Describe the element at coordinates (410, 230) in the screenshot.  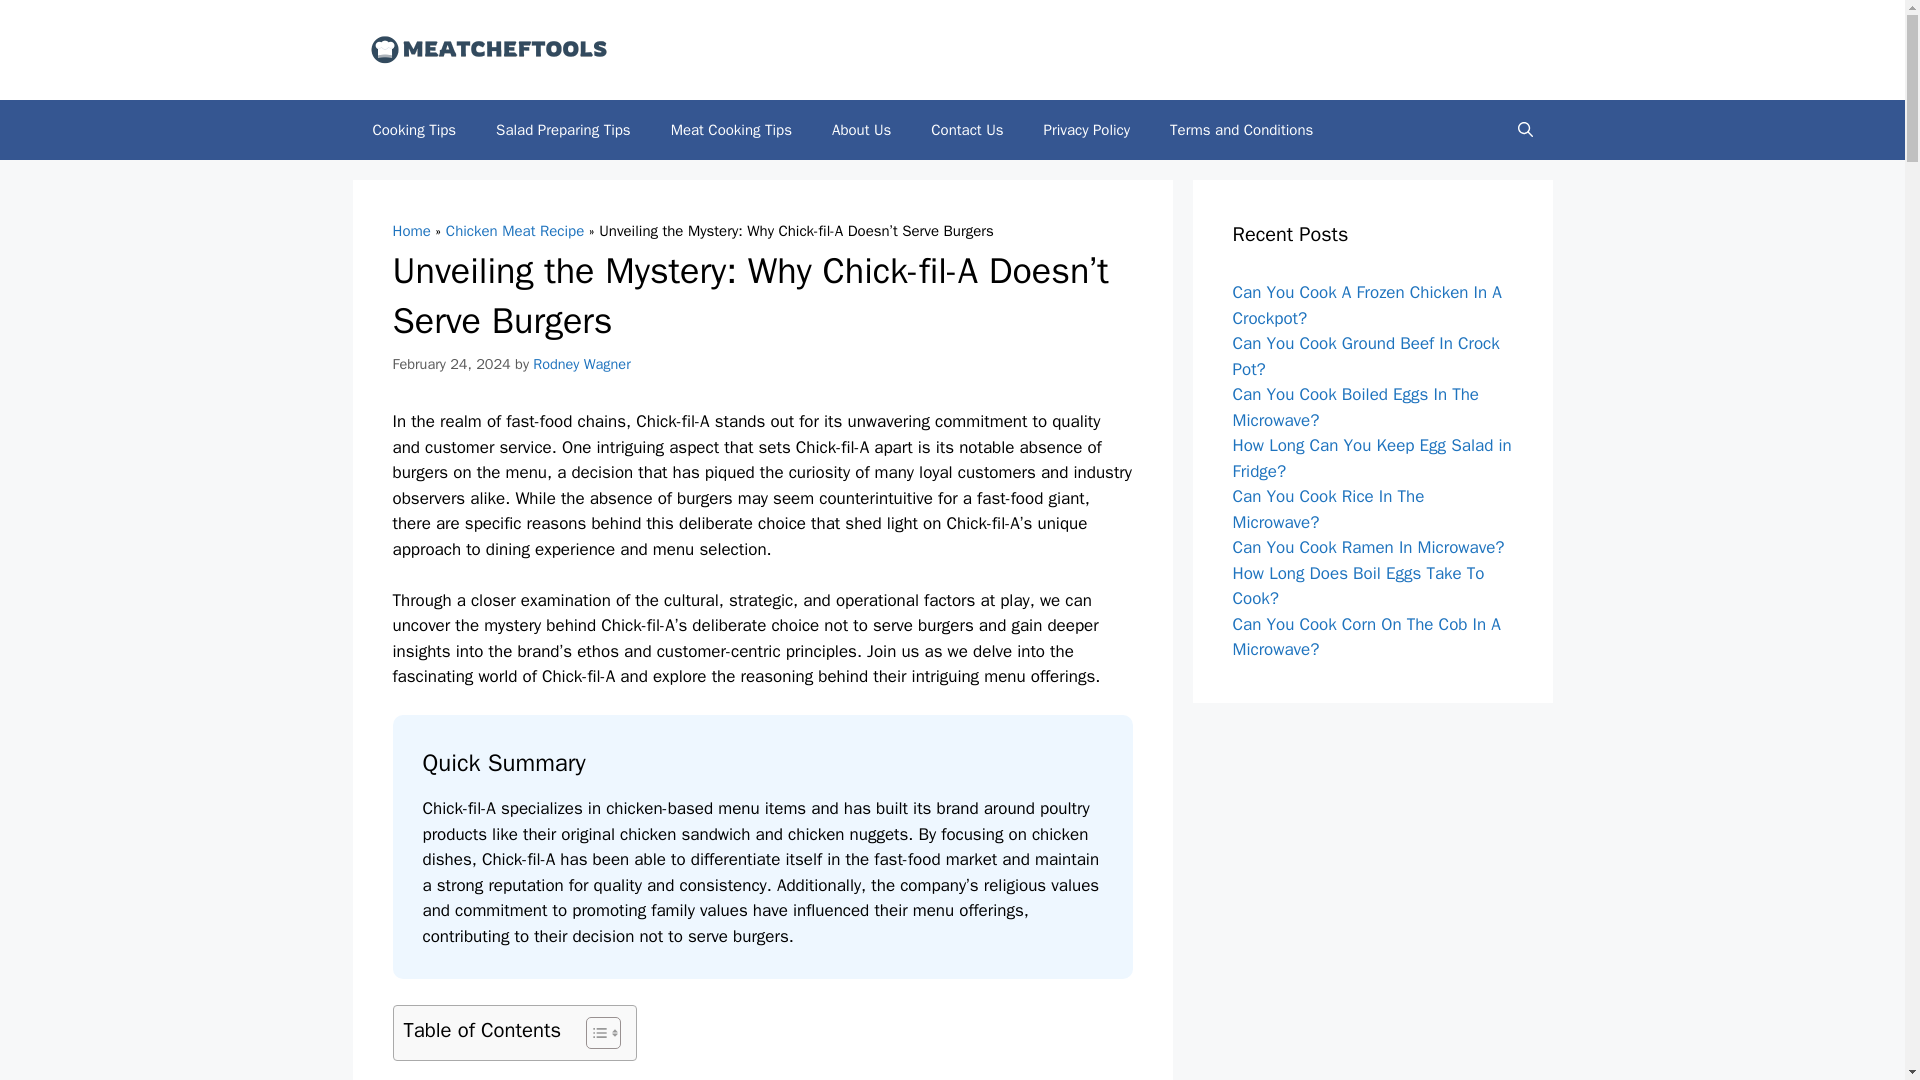
I see `Home` at that location.